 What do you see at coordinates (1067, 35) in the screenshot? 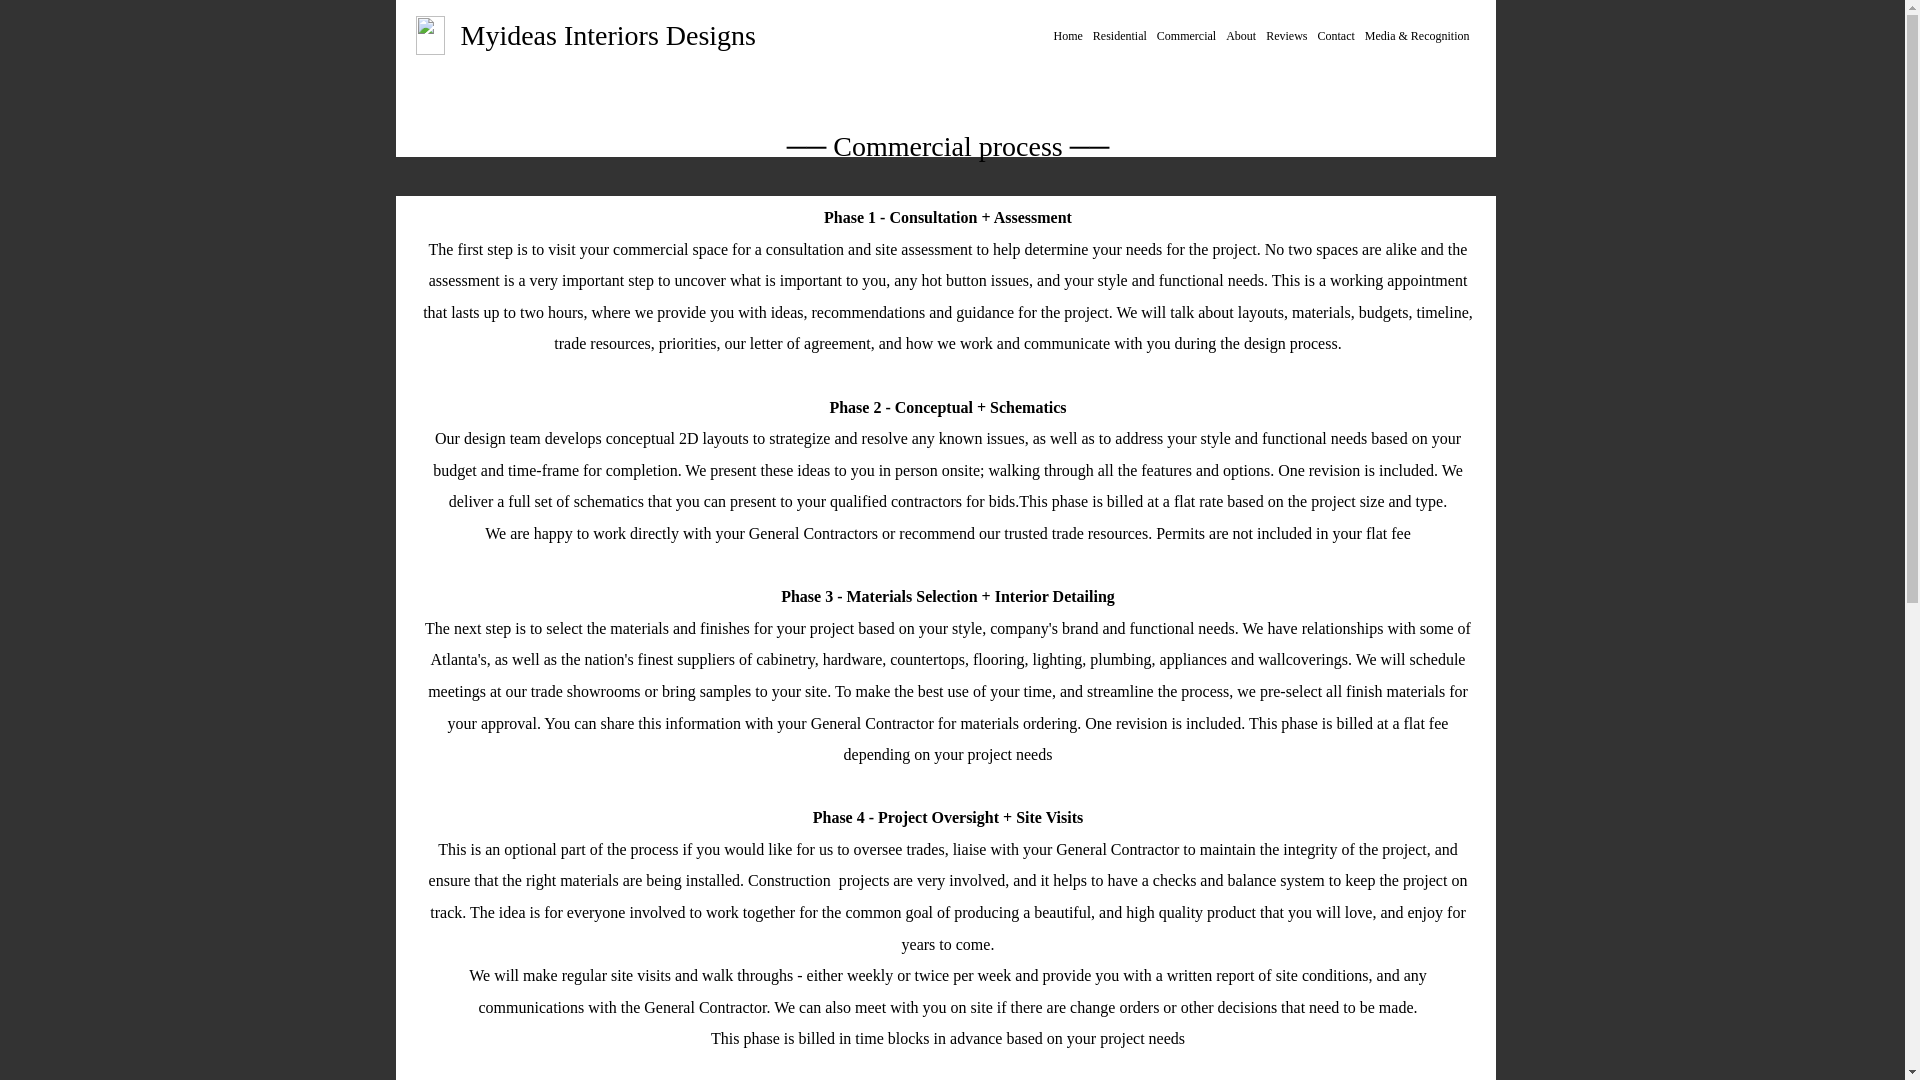
I see `Home` at bounding box center [1067, 35].